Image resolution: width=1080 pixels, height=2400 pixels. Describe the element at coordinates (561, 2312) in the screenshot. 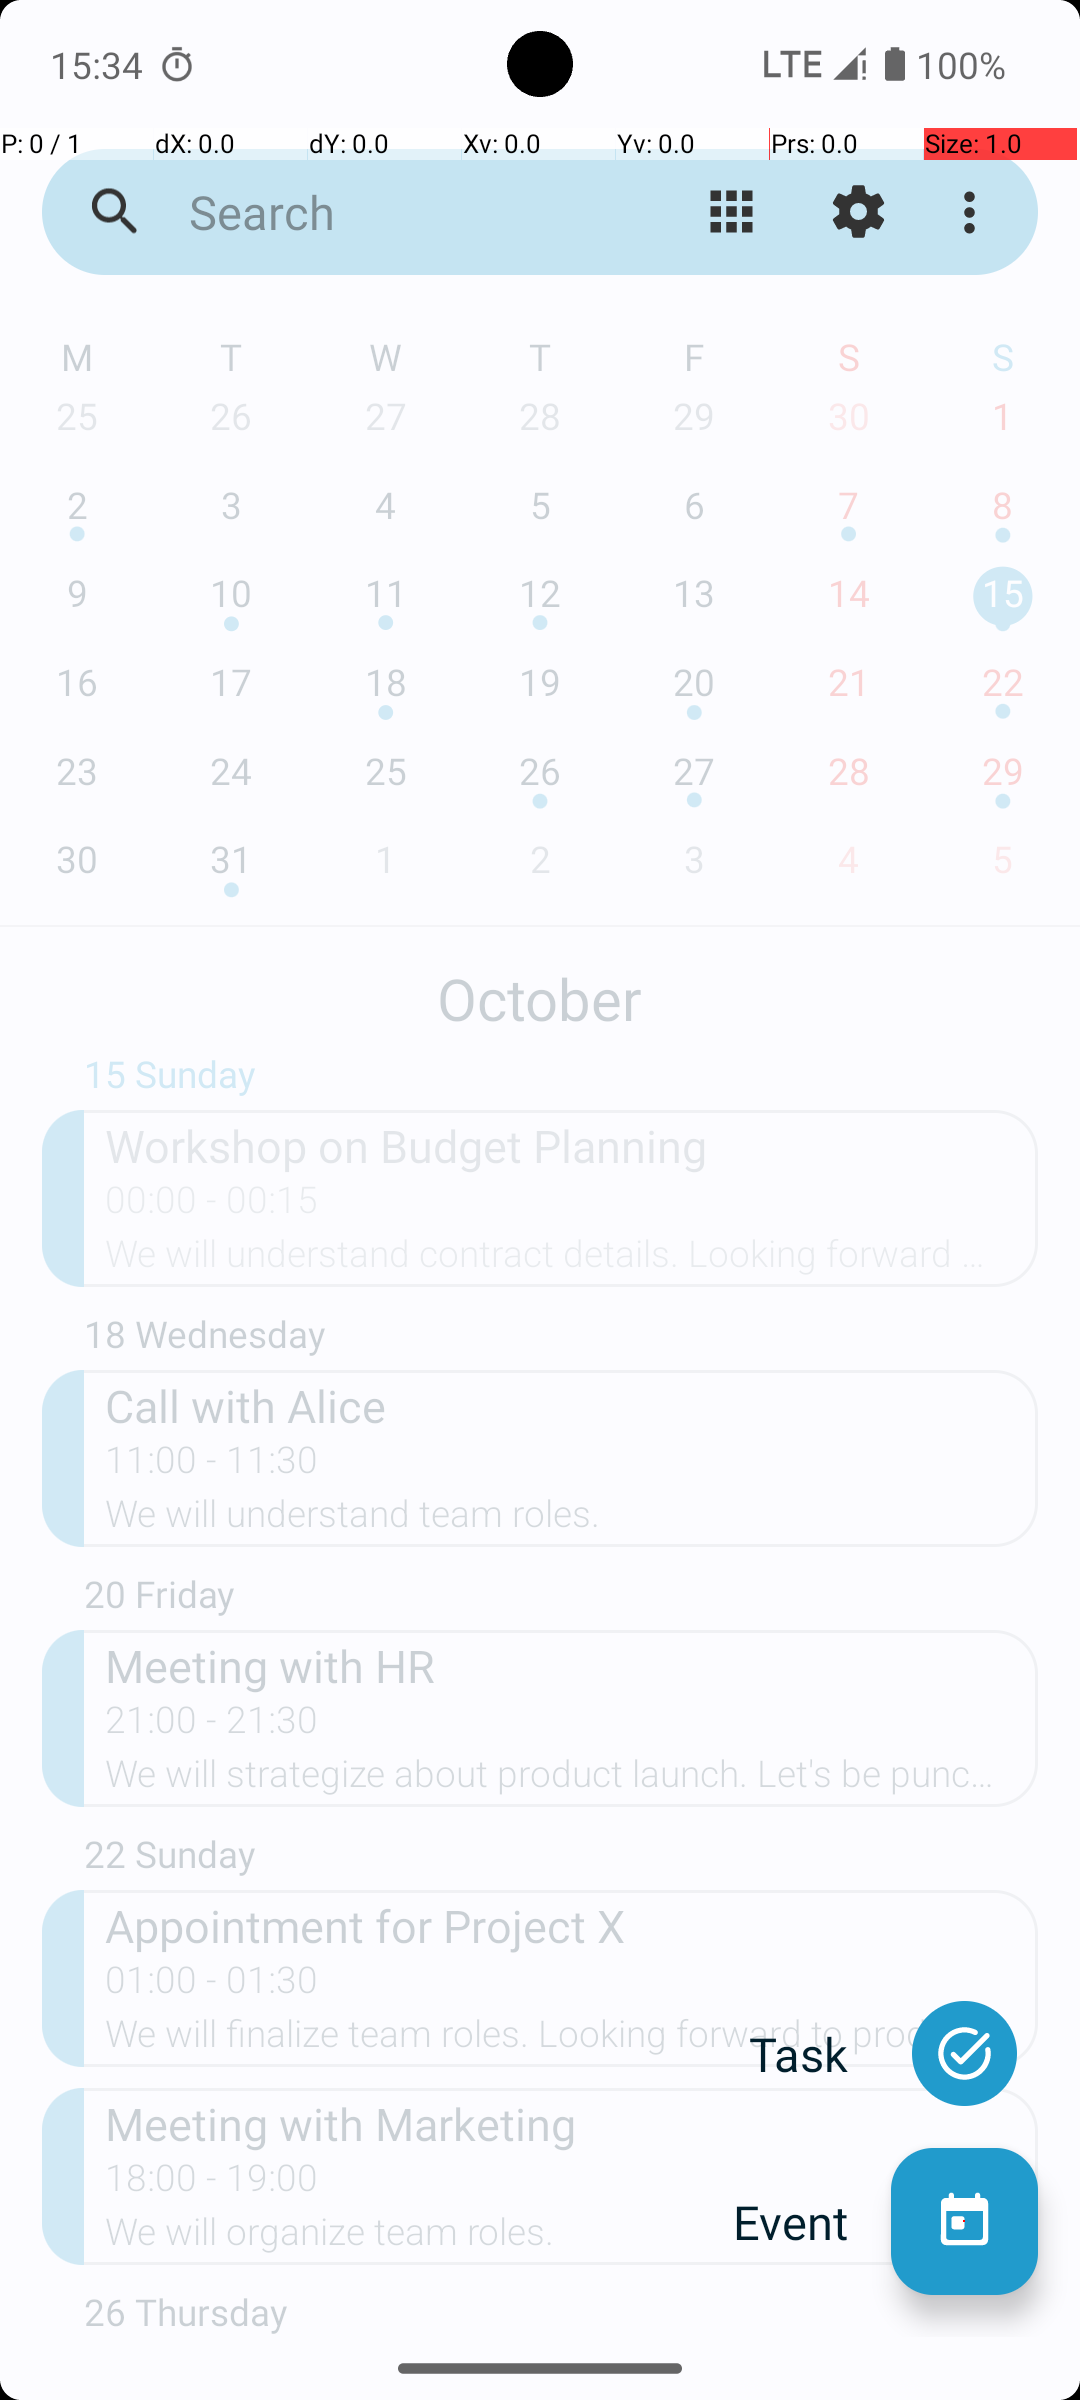

I see `26 Thursday` at that location.